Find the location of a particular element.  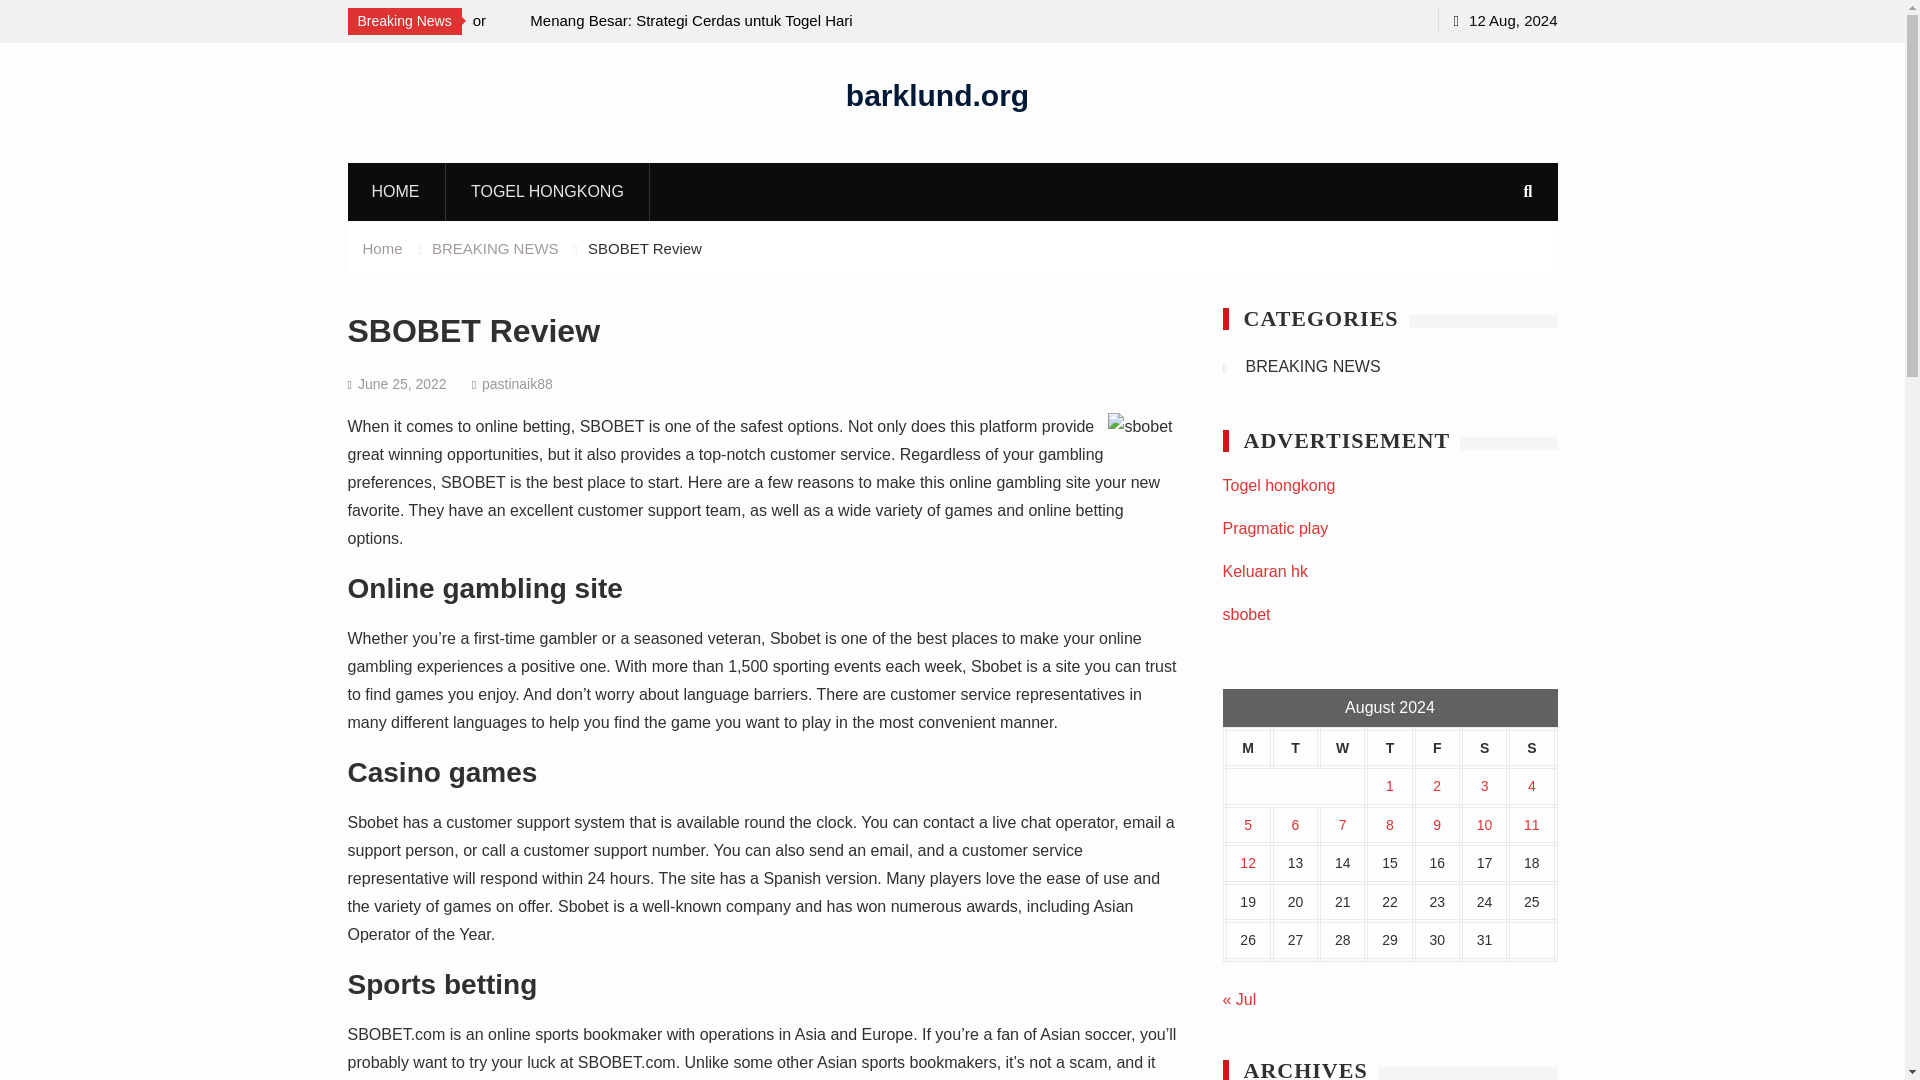

TOGEL HONGKONG is located at coordinates (548, 191).